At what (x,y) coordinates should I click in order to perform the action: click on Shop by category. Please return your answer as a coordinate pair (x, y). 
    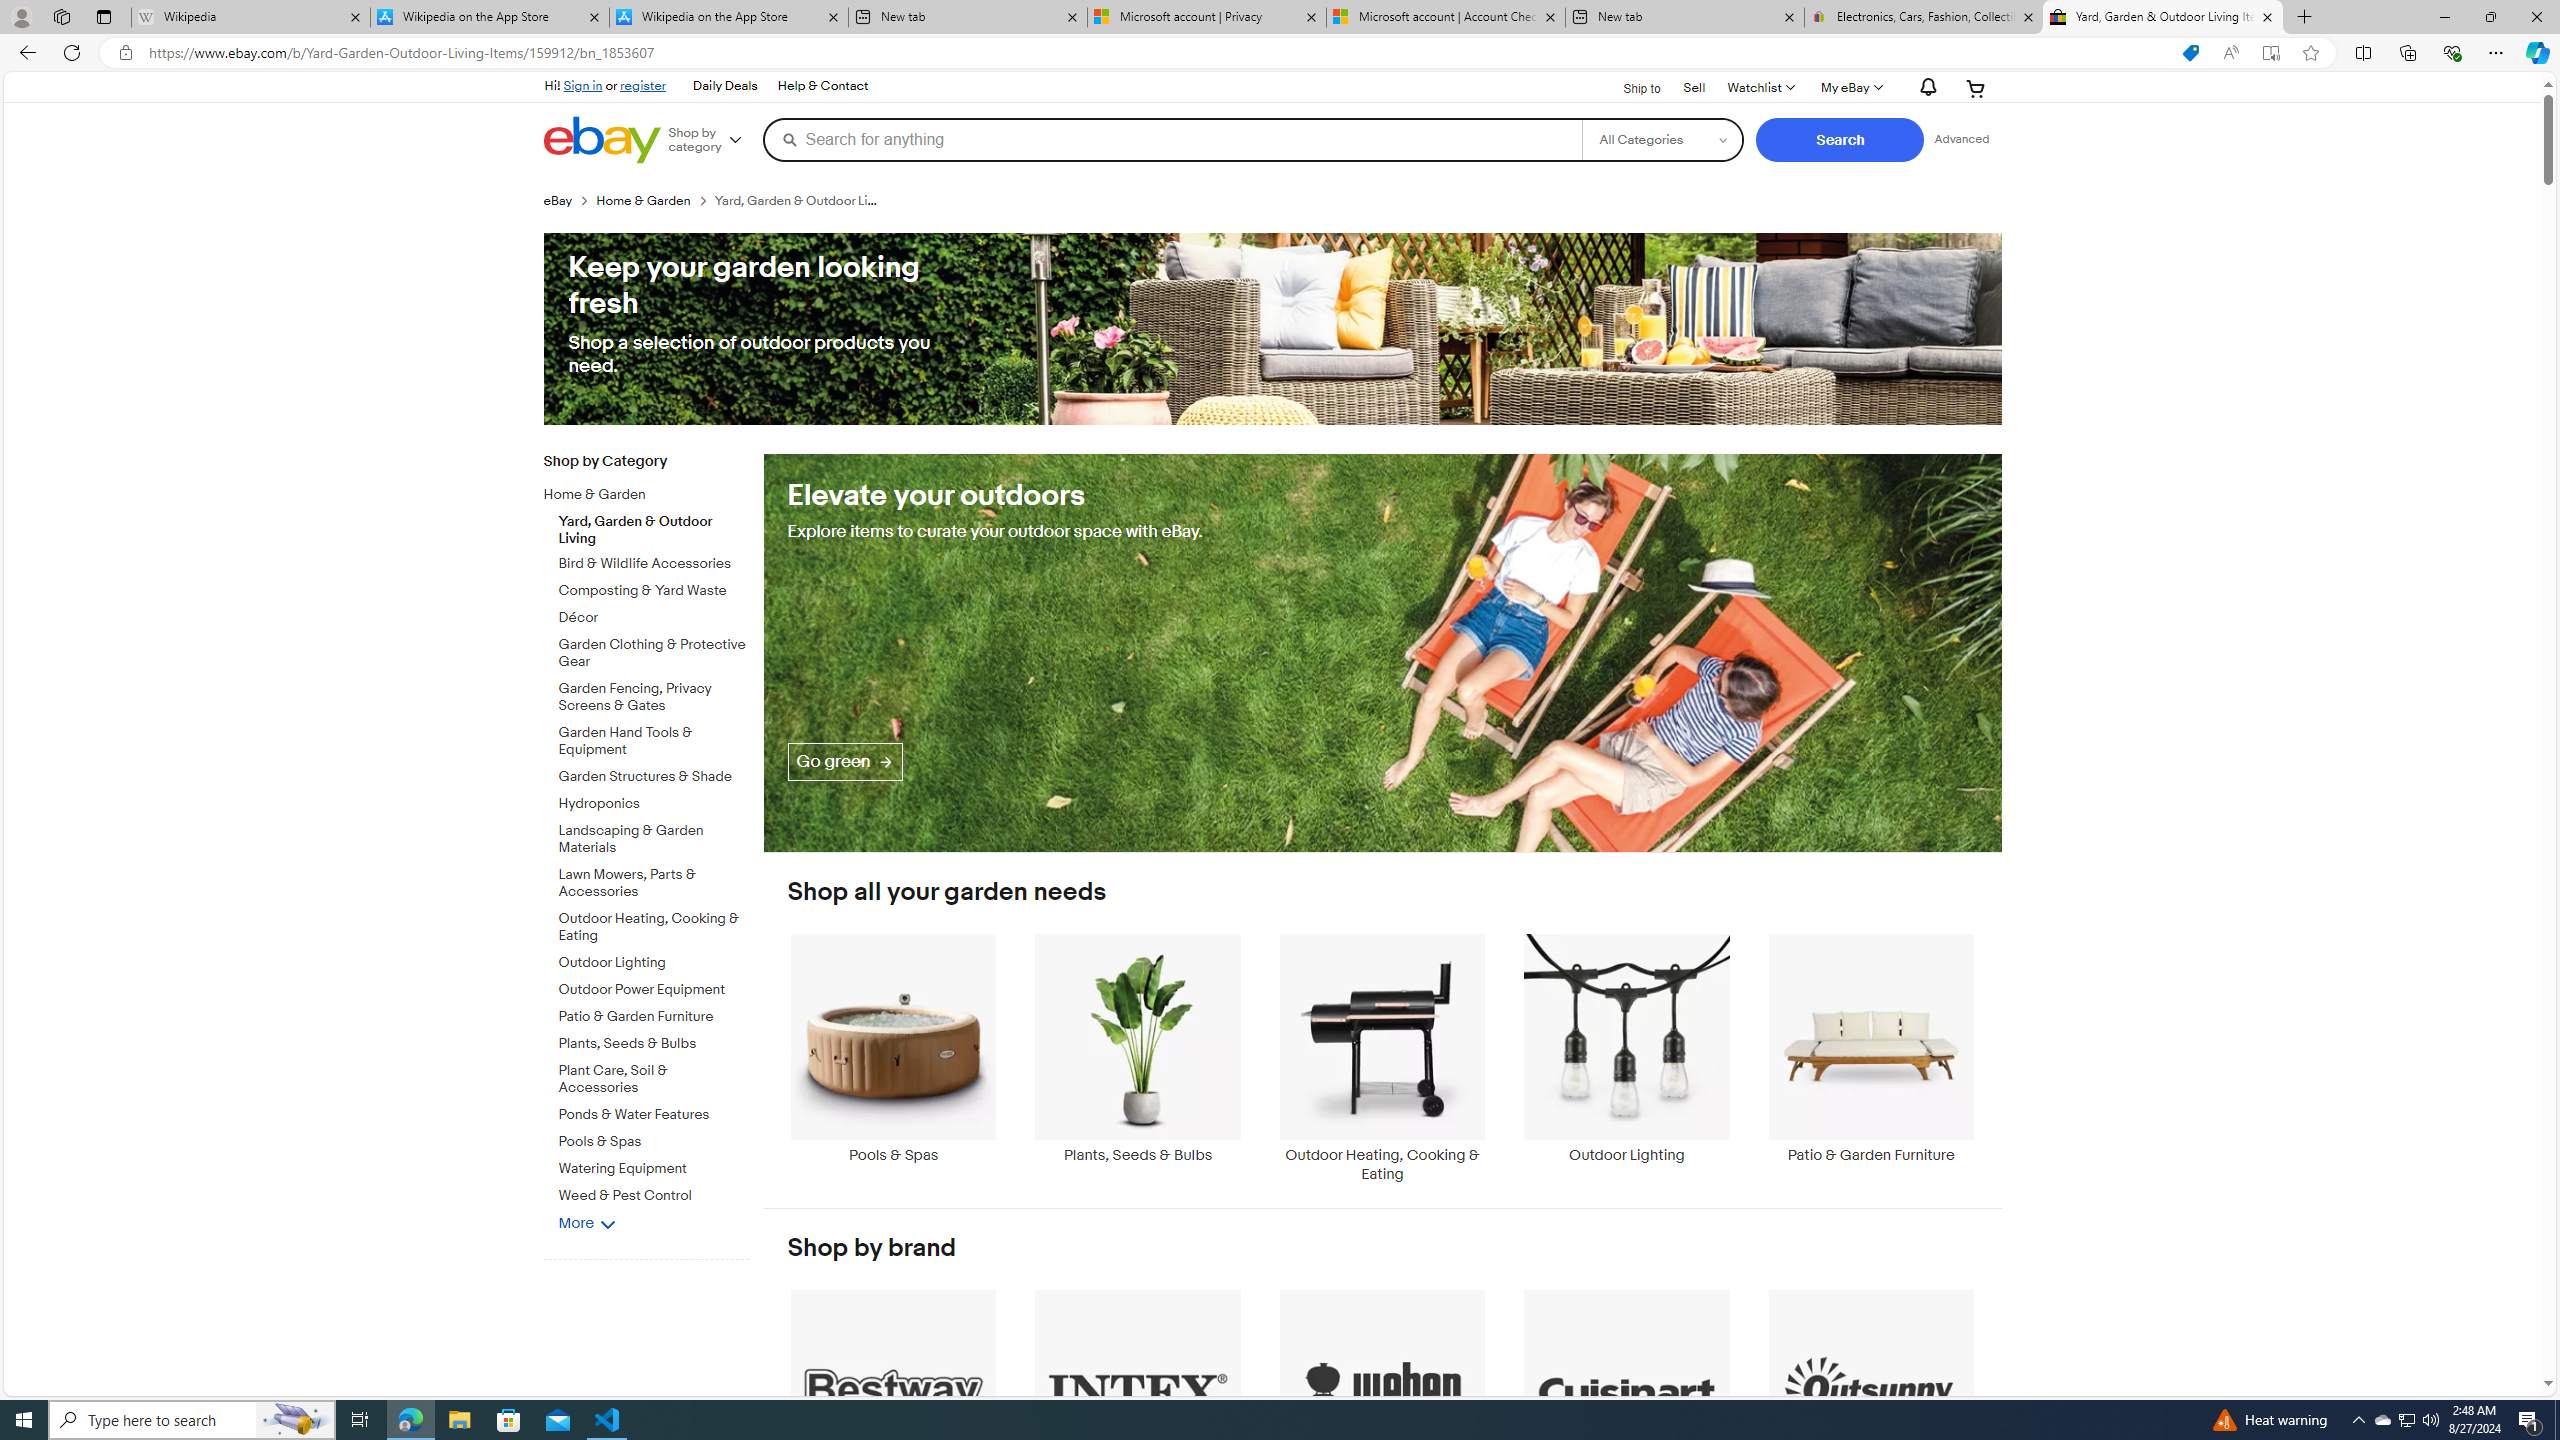
    Looking at the image, I should click on (712, 140).